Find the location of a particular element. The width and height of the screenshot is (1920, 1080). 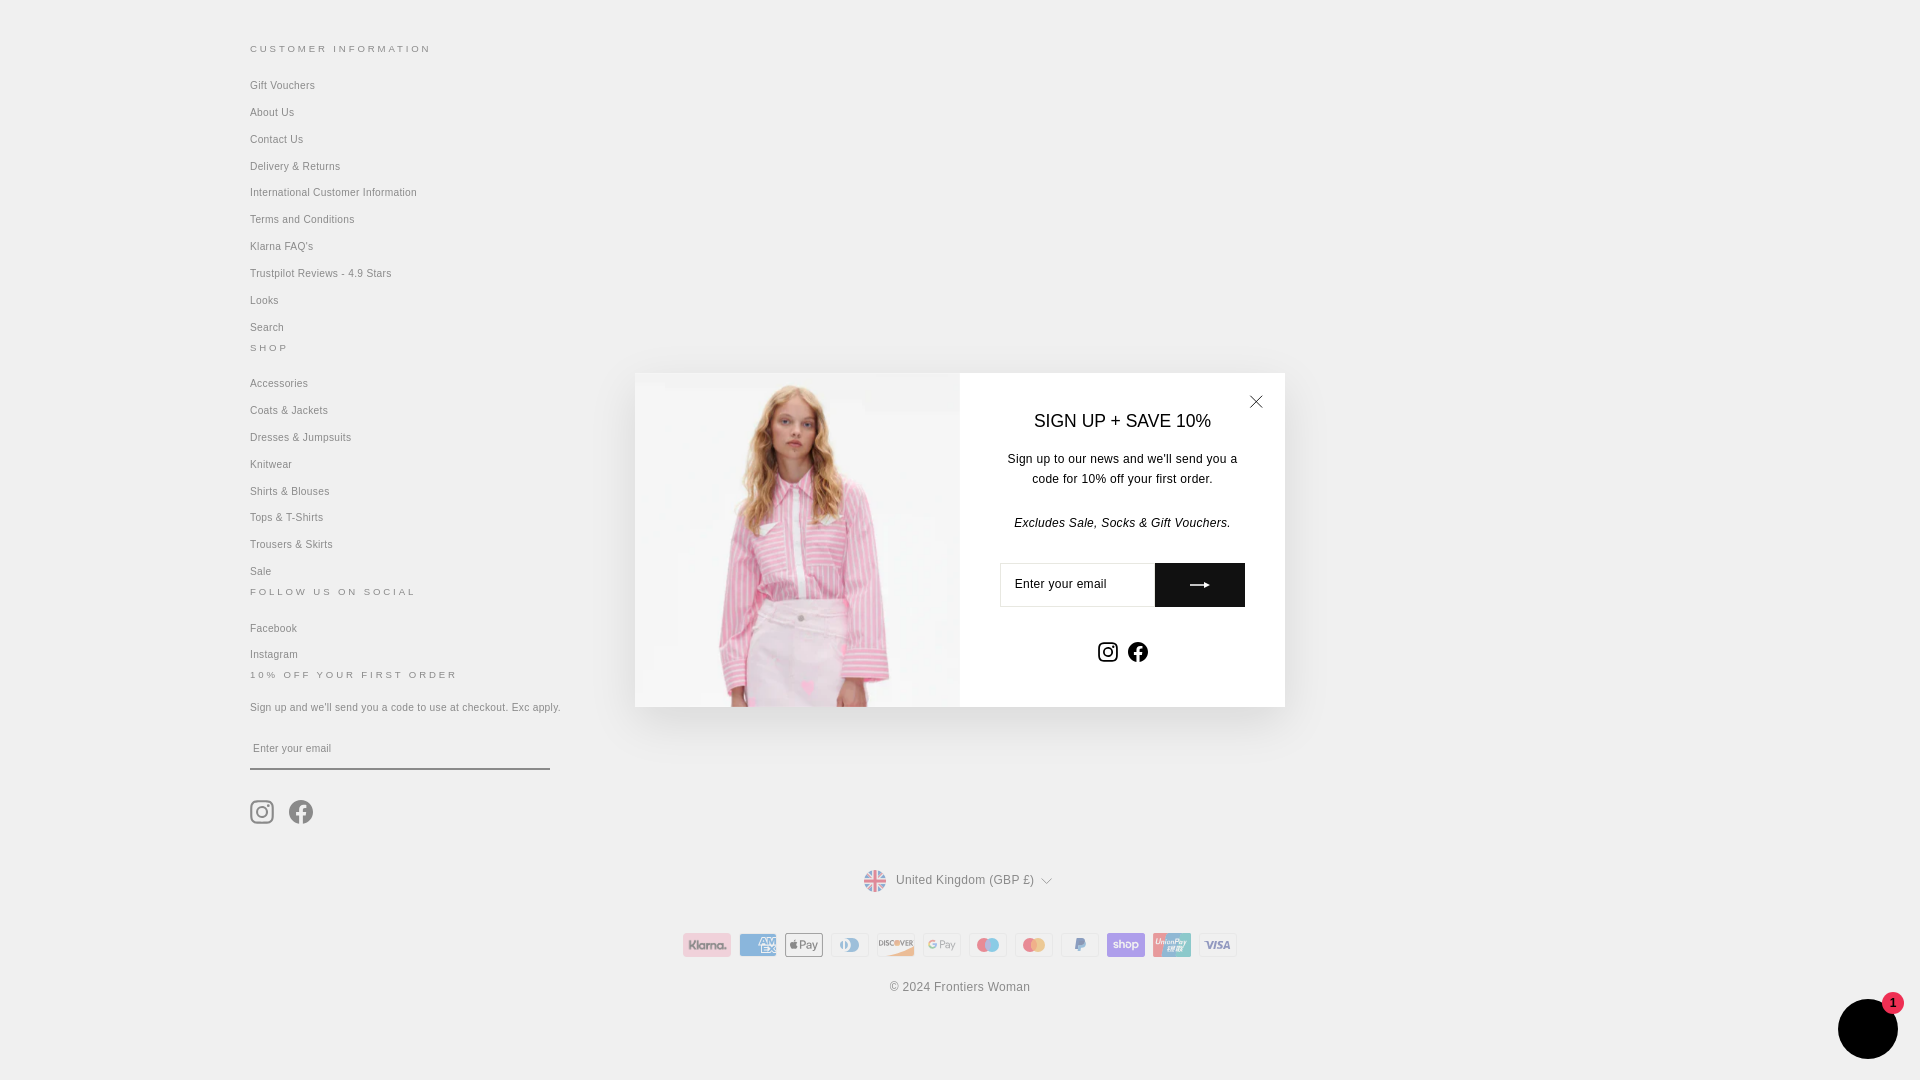

Discover is located at coordinates (896, 944).